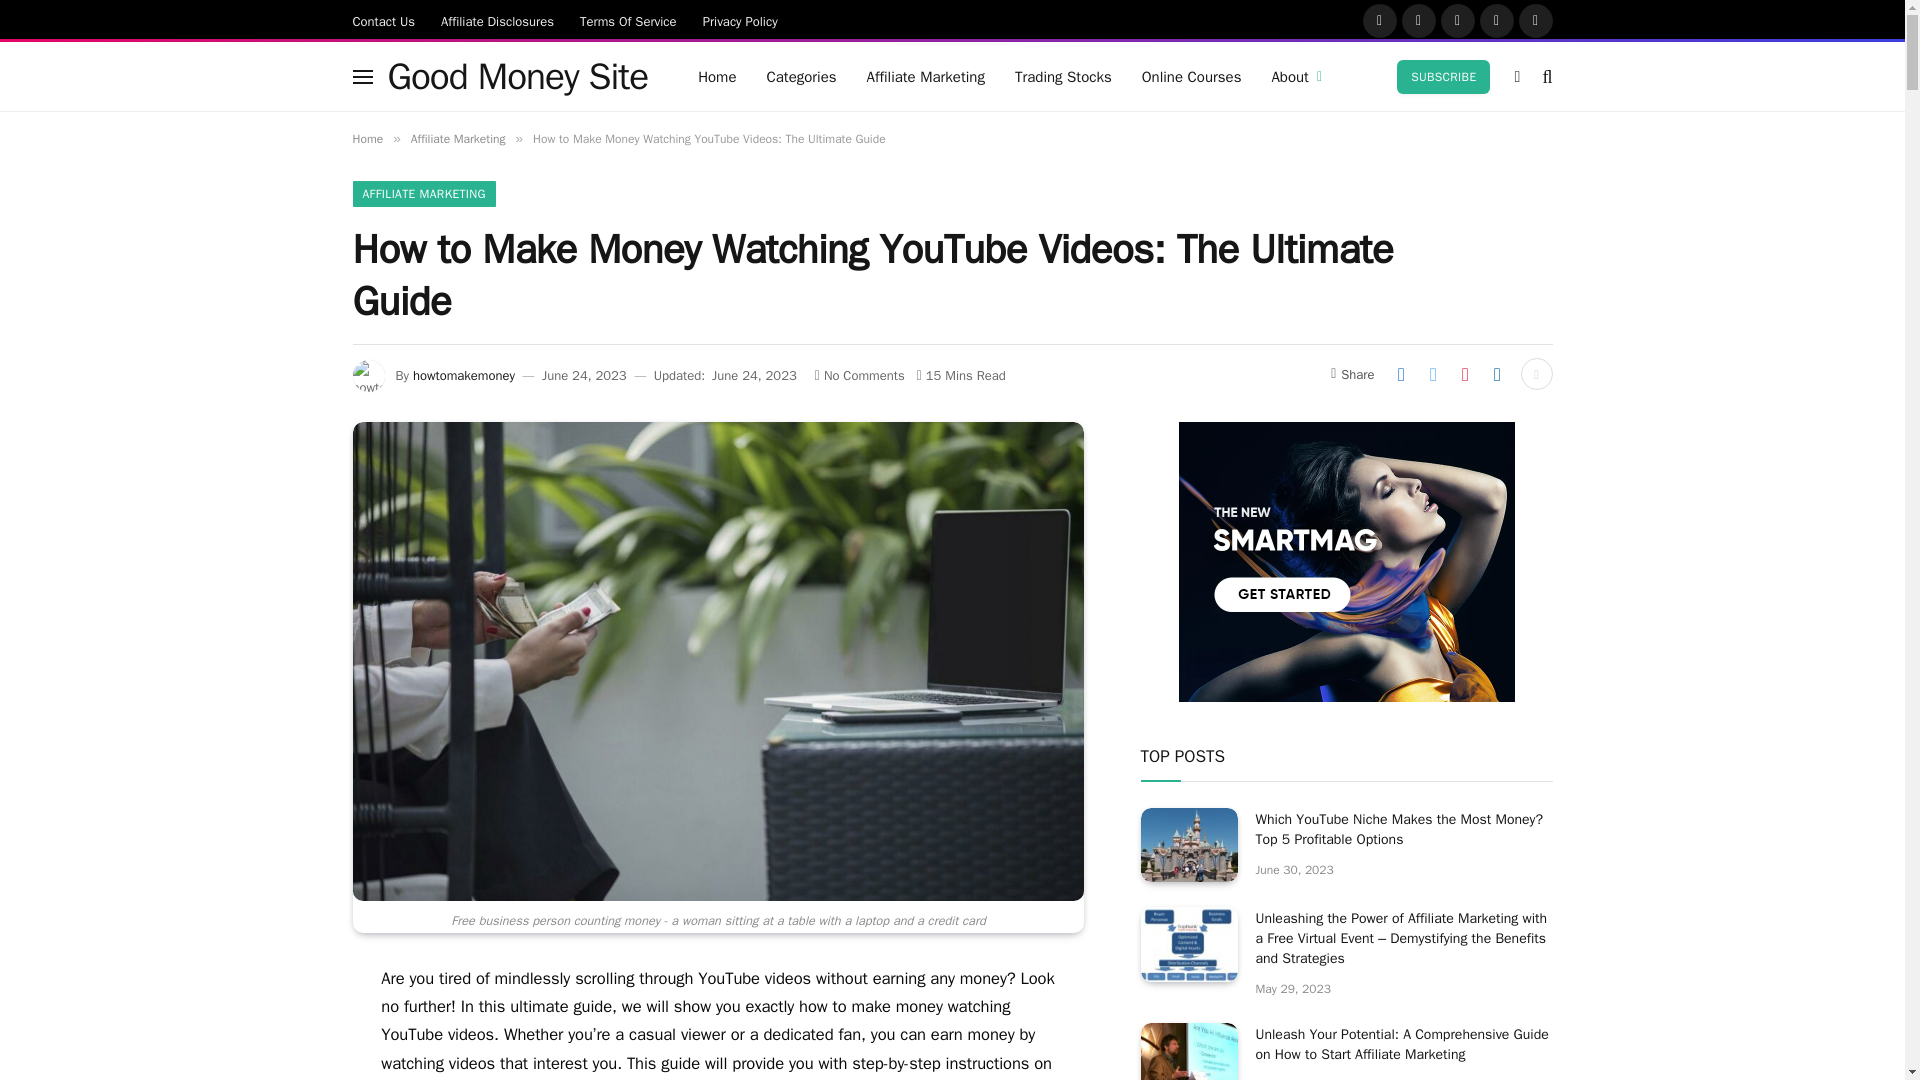 The image size is (1920, 1080). What do you see at coordinates (1497, 373) in the screenshot?
I see `Share on LinkedIn` at bounding box center [1497, 373].